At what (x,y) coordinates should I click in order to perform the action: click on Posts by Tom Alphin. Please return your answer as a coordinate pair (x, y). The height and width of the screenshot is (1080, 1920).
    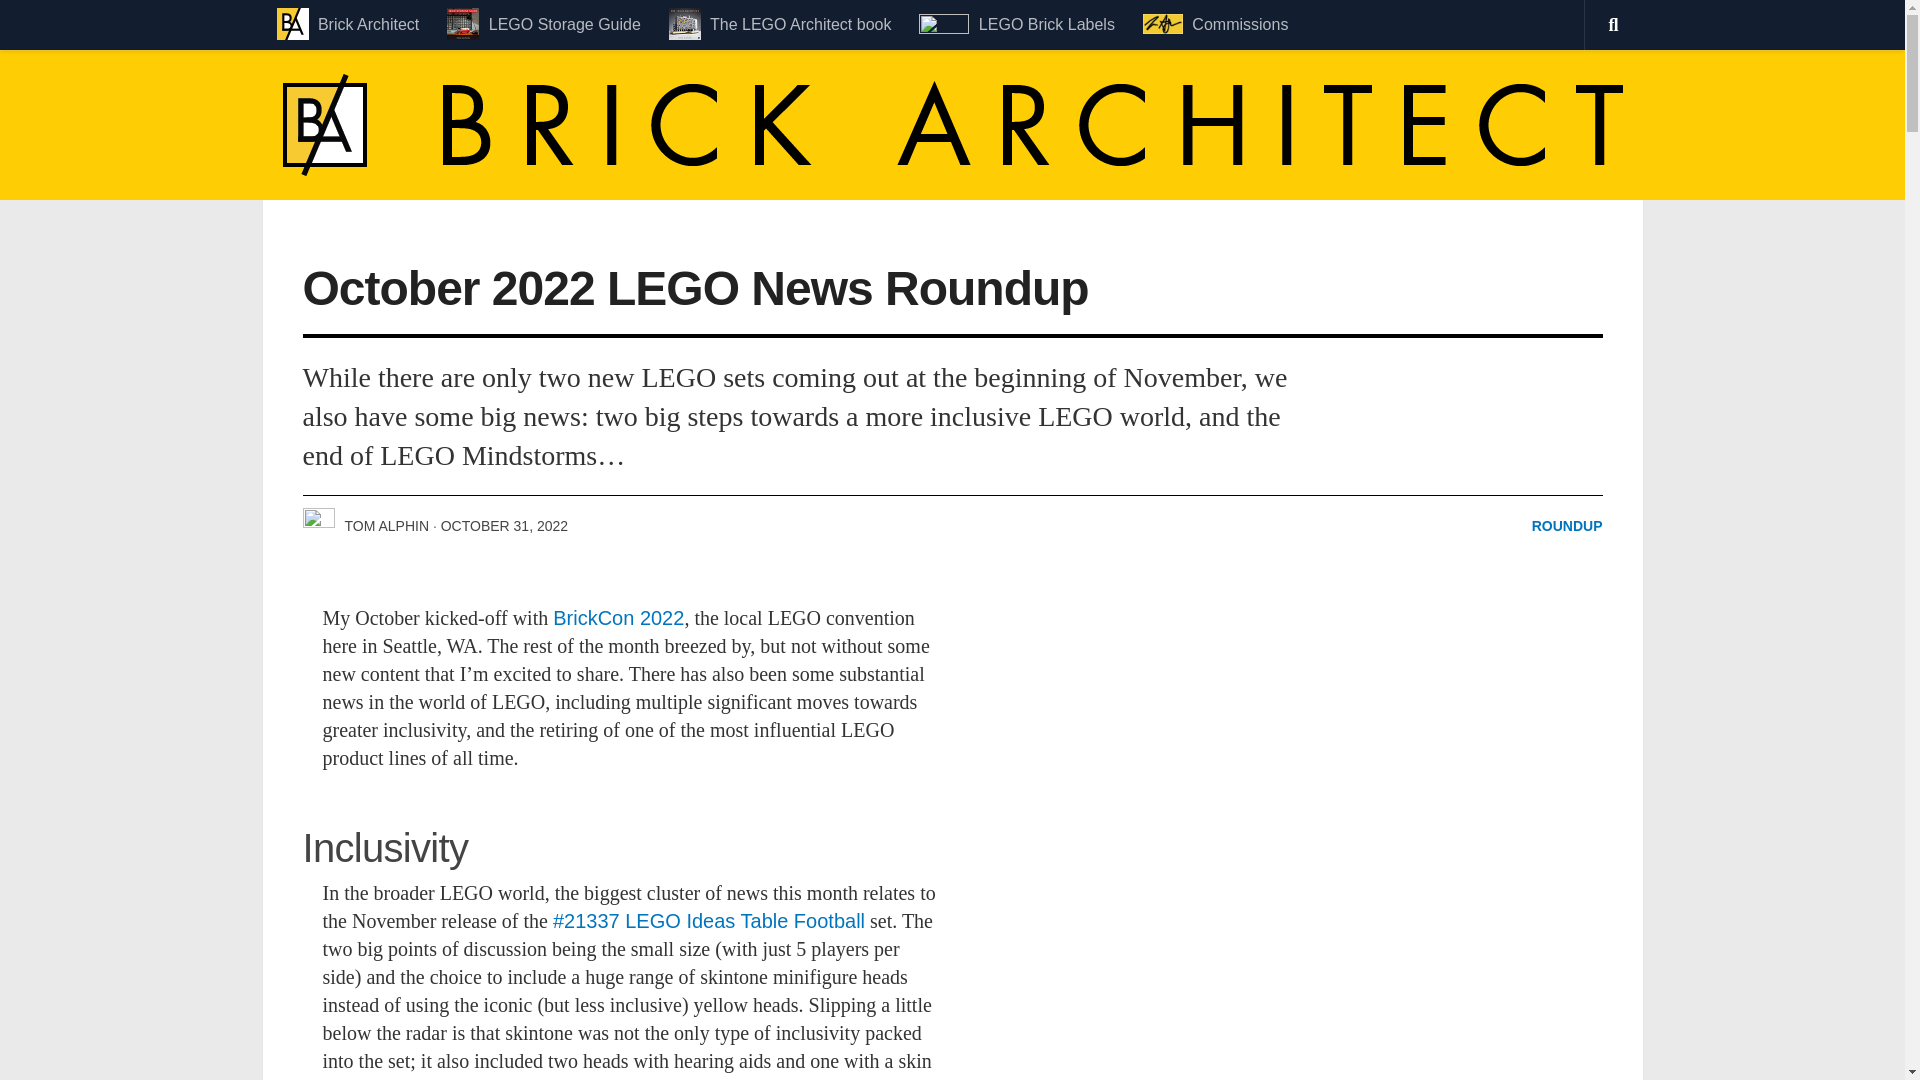
    Looking at the image, I should click on (386, 526).